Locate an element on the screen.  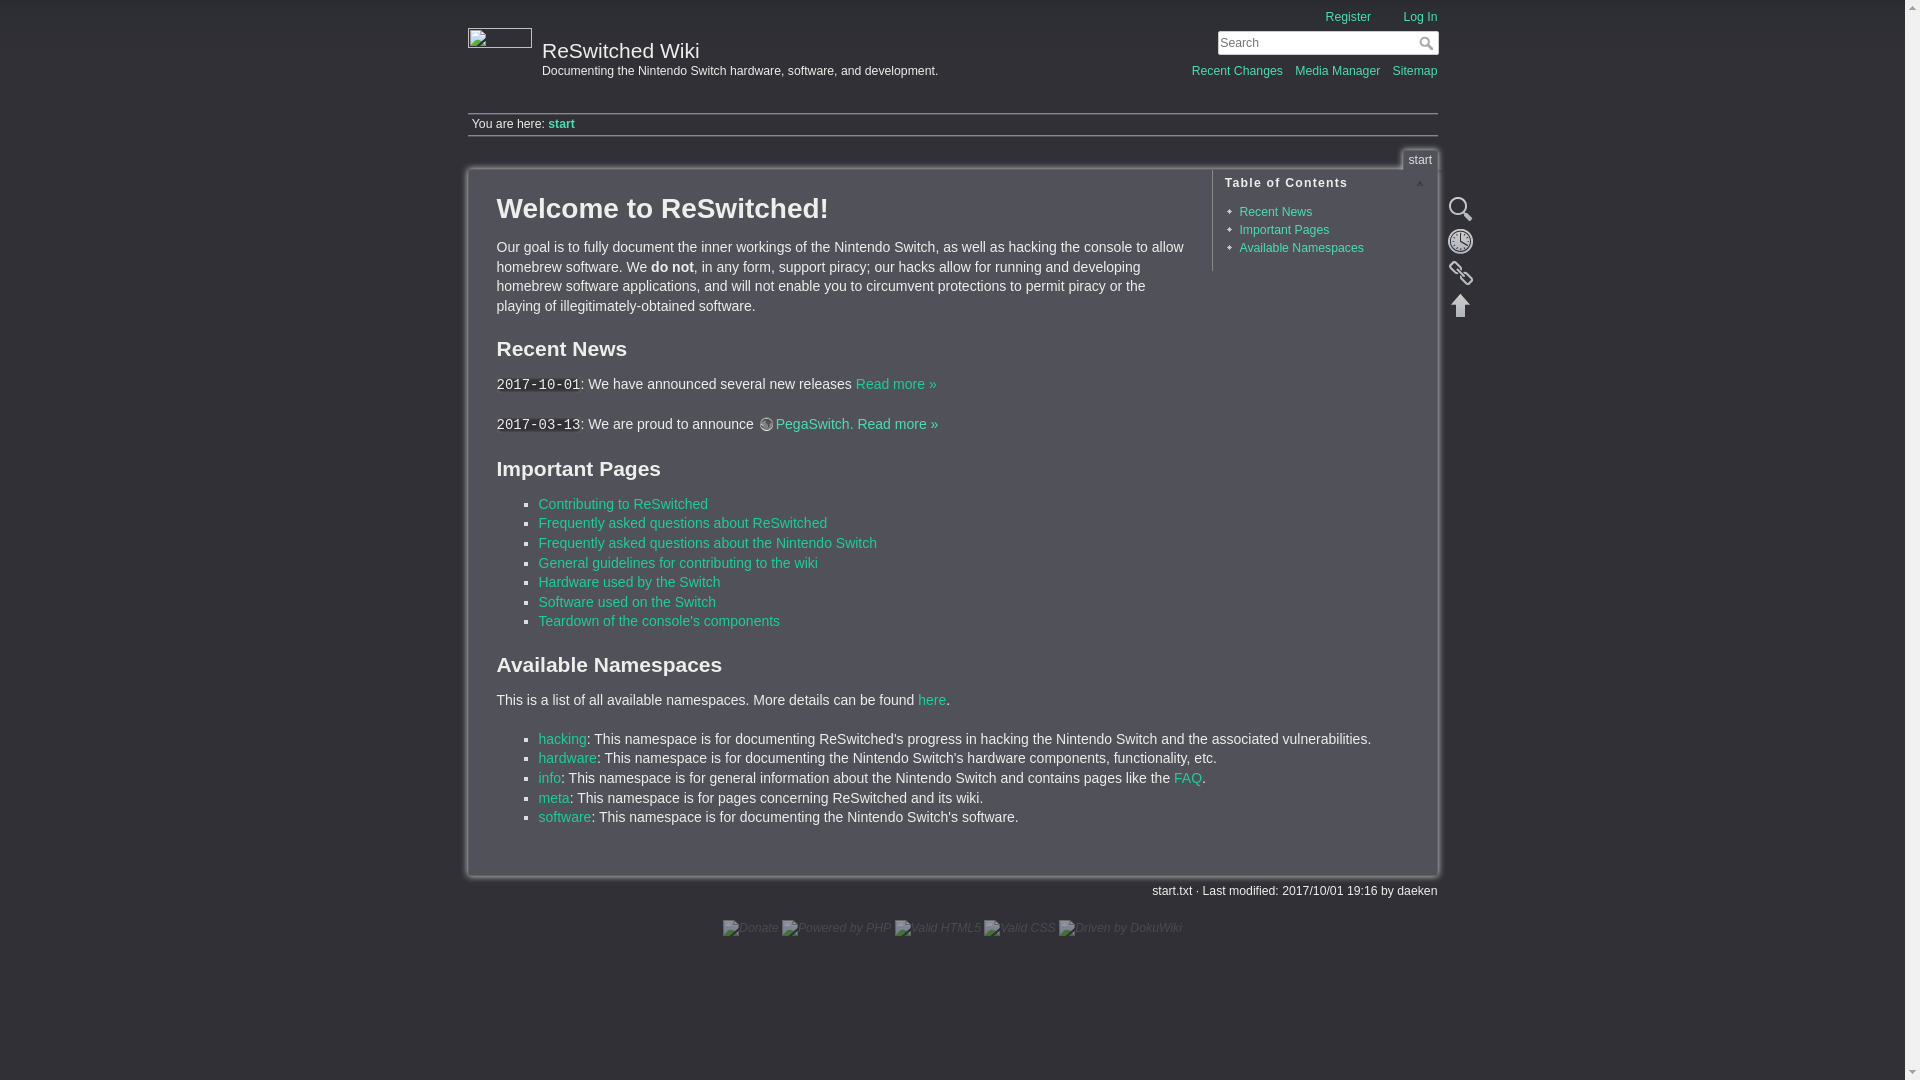
Log In is located at coordinates (1409, 16).